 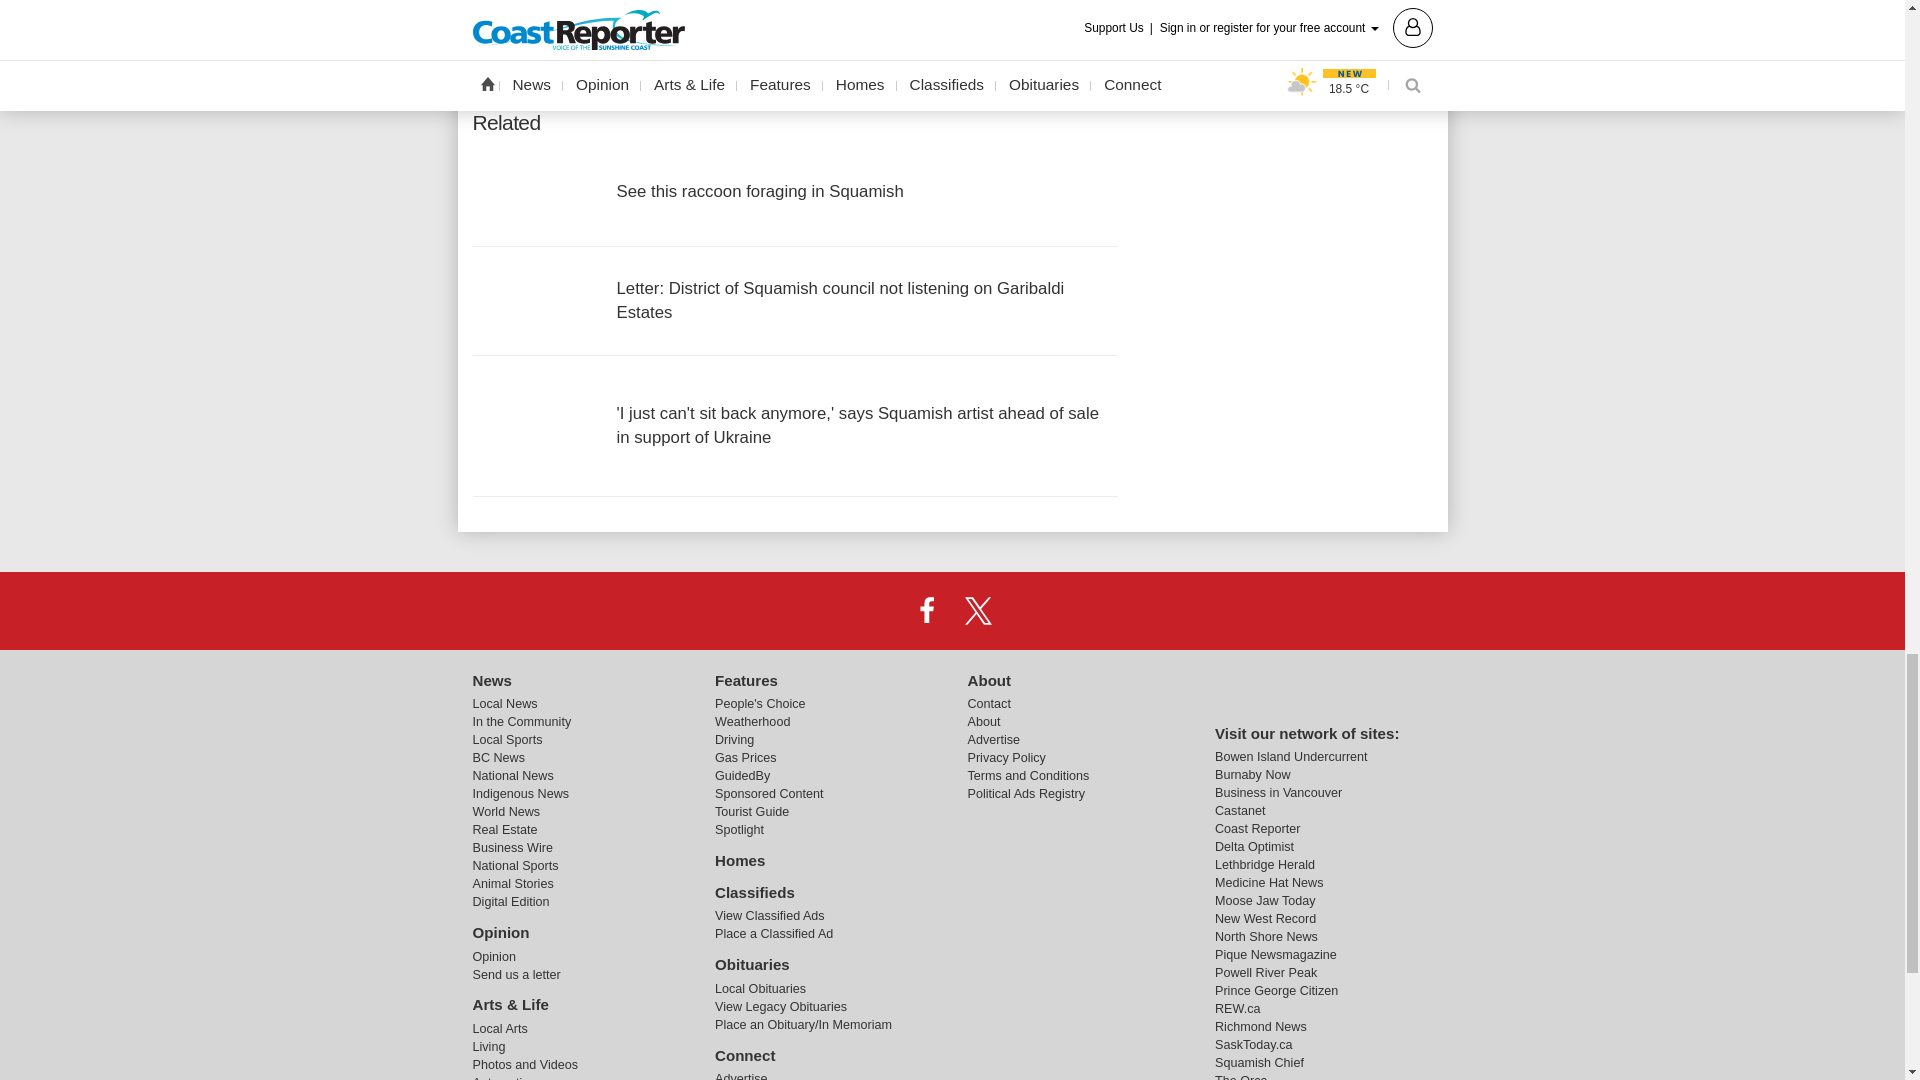 I want to click on Facebook, so click(x=926, y=609).